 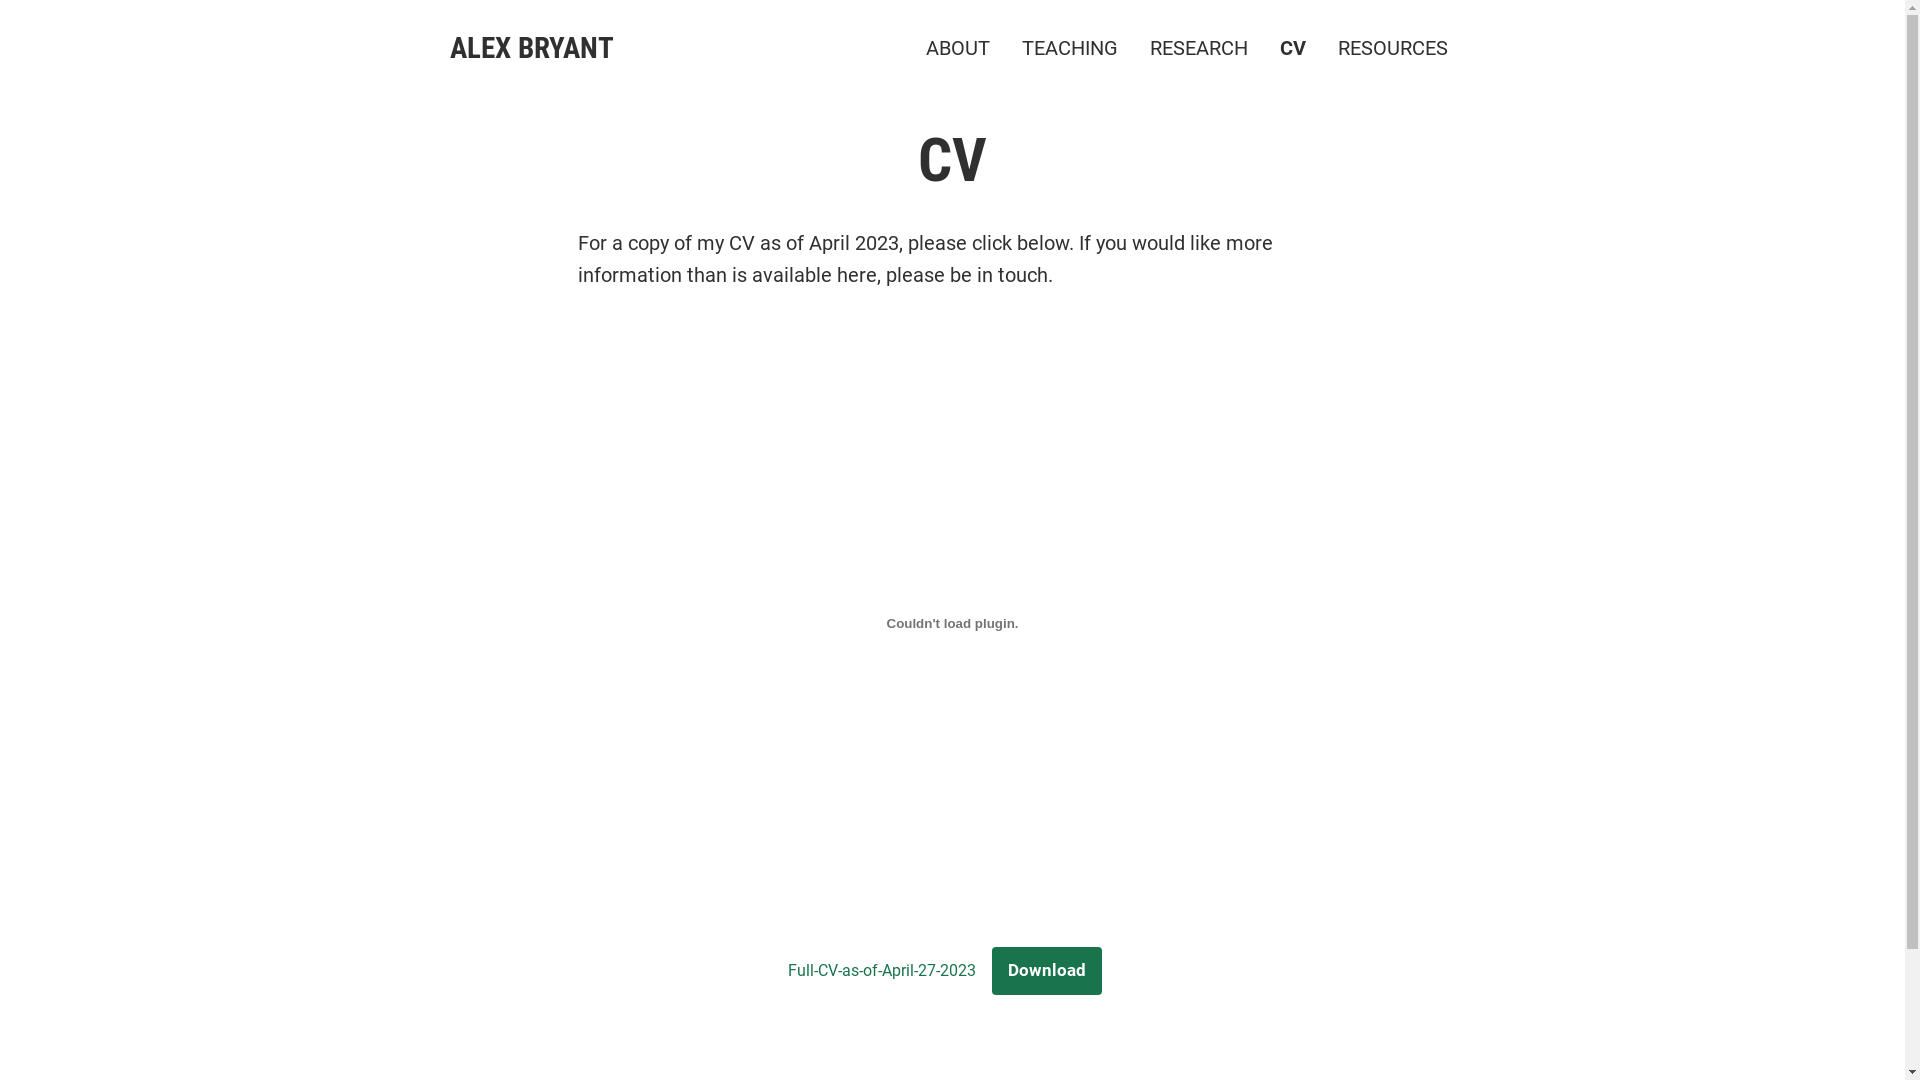 I want to click on TEACHING, so click(x=1070, y=48).